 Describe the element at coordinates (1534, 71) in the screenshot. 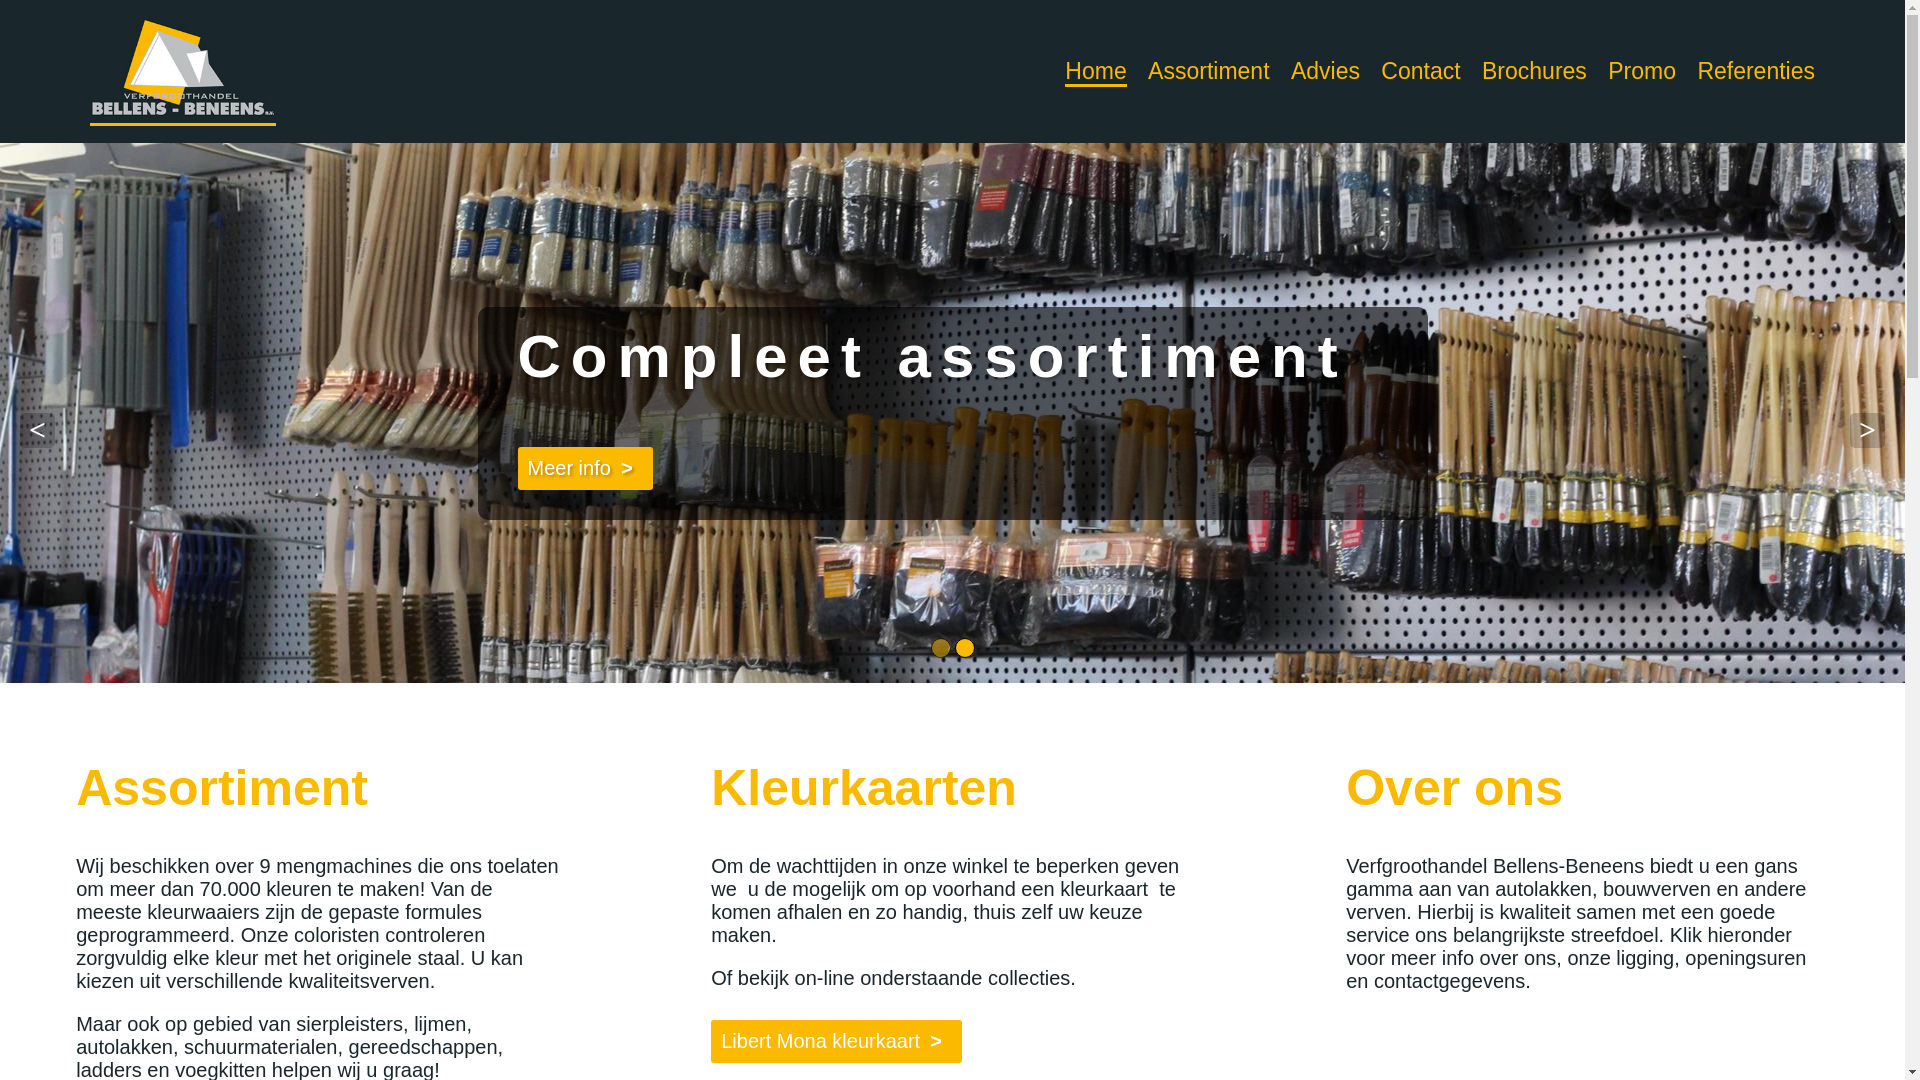

I see `Brochures` at that location.